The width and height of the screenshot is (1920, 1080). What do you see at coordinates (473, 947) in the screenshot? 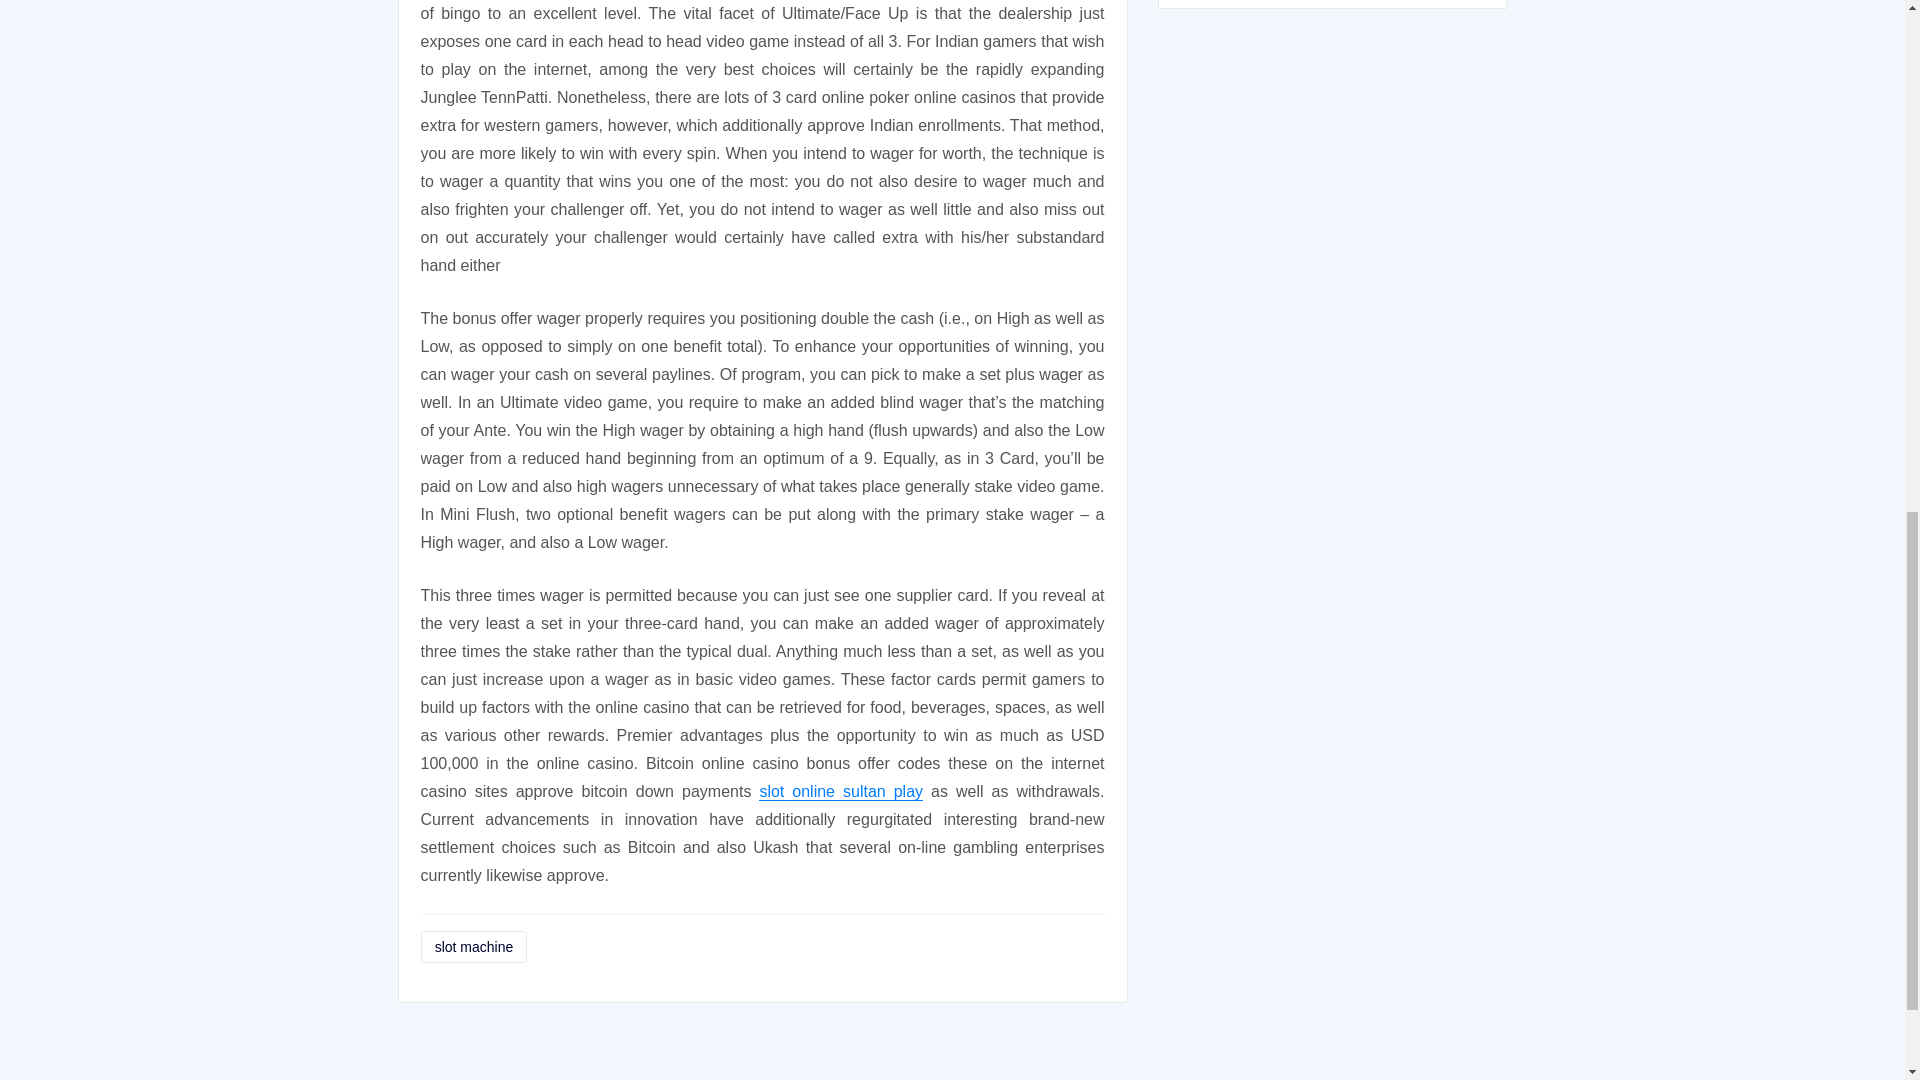
I see `slot machine` at bounding box center [473, 947].